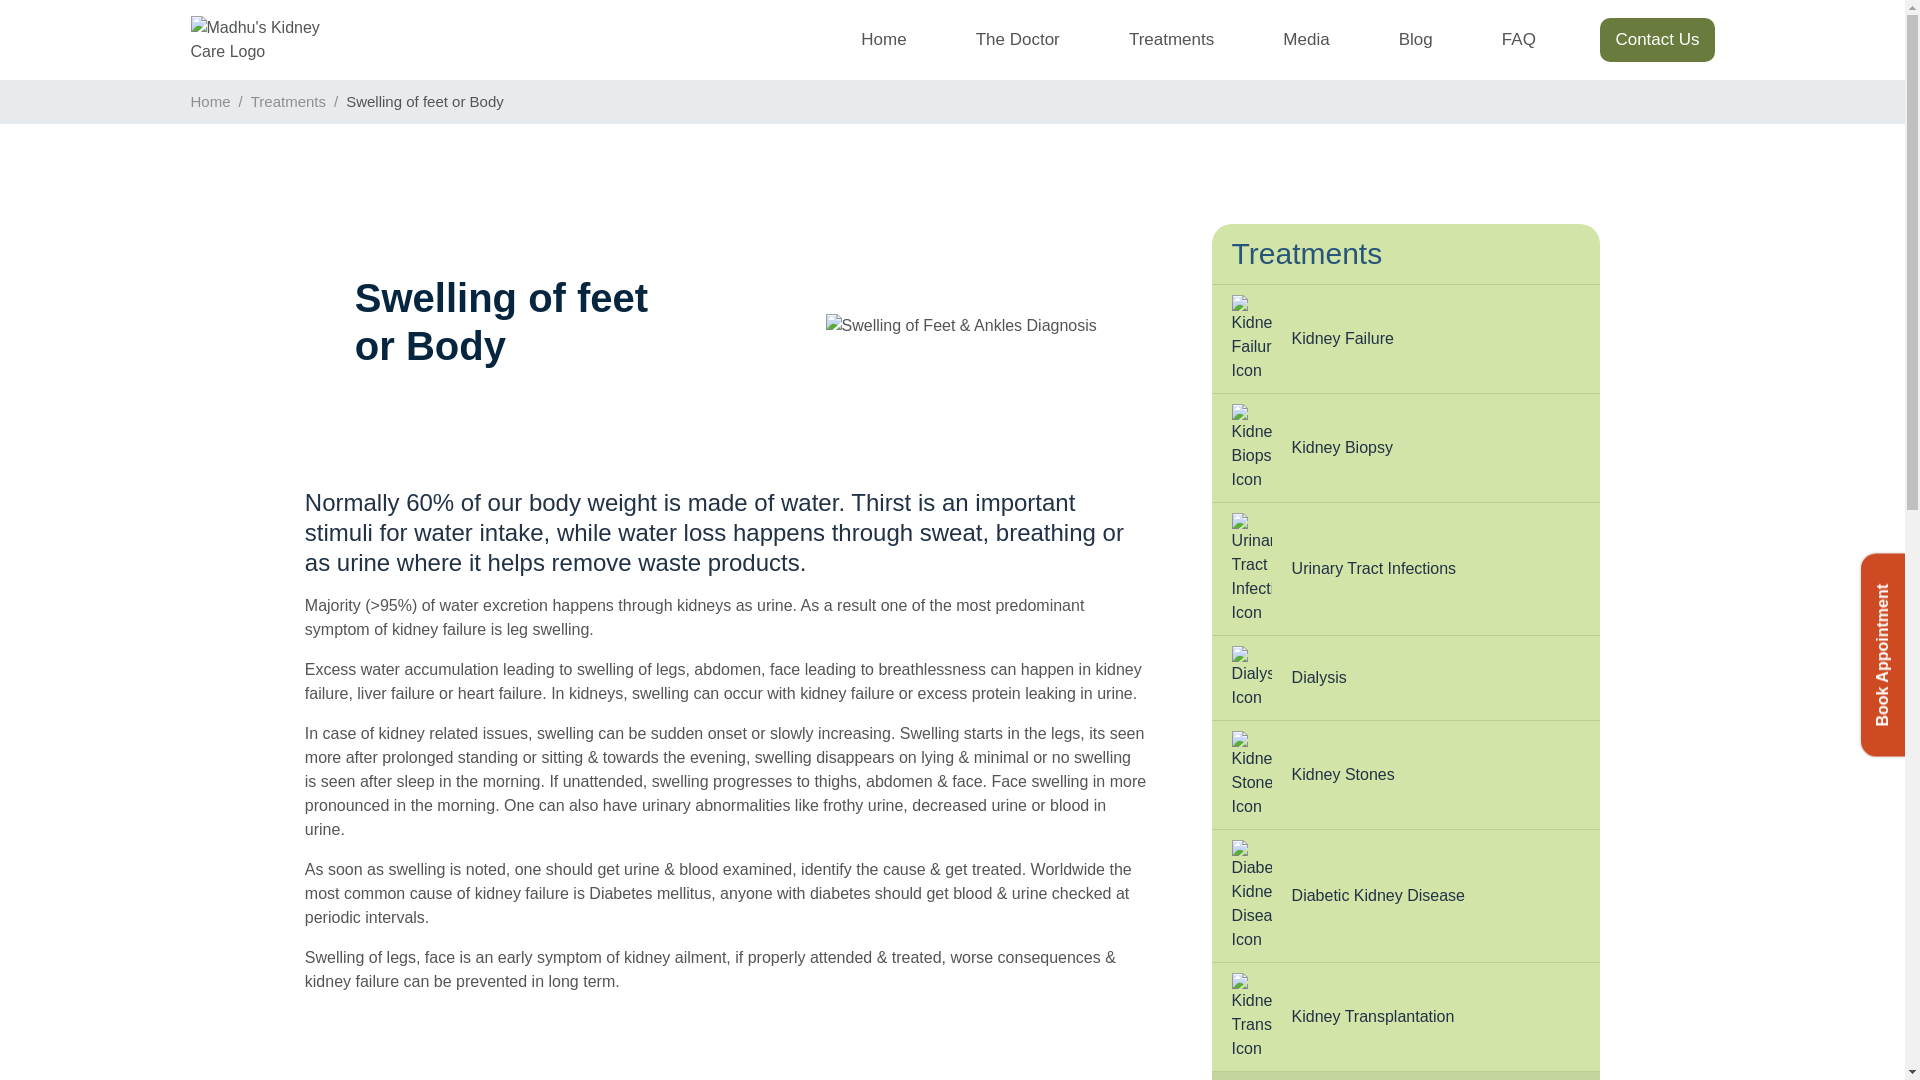 Image resolution: width=1920 pixels, height=1080 pixels. What do you see at coordinates (884, 40) in the screenshot?
I see `Home` at bounding box center [884, 40].